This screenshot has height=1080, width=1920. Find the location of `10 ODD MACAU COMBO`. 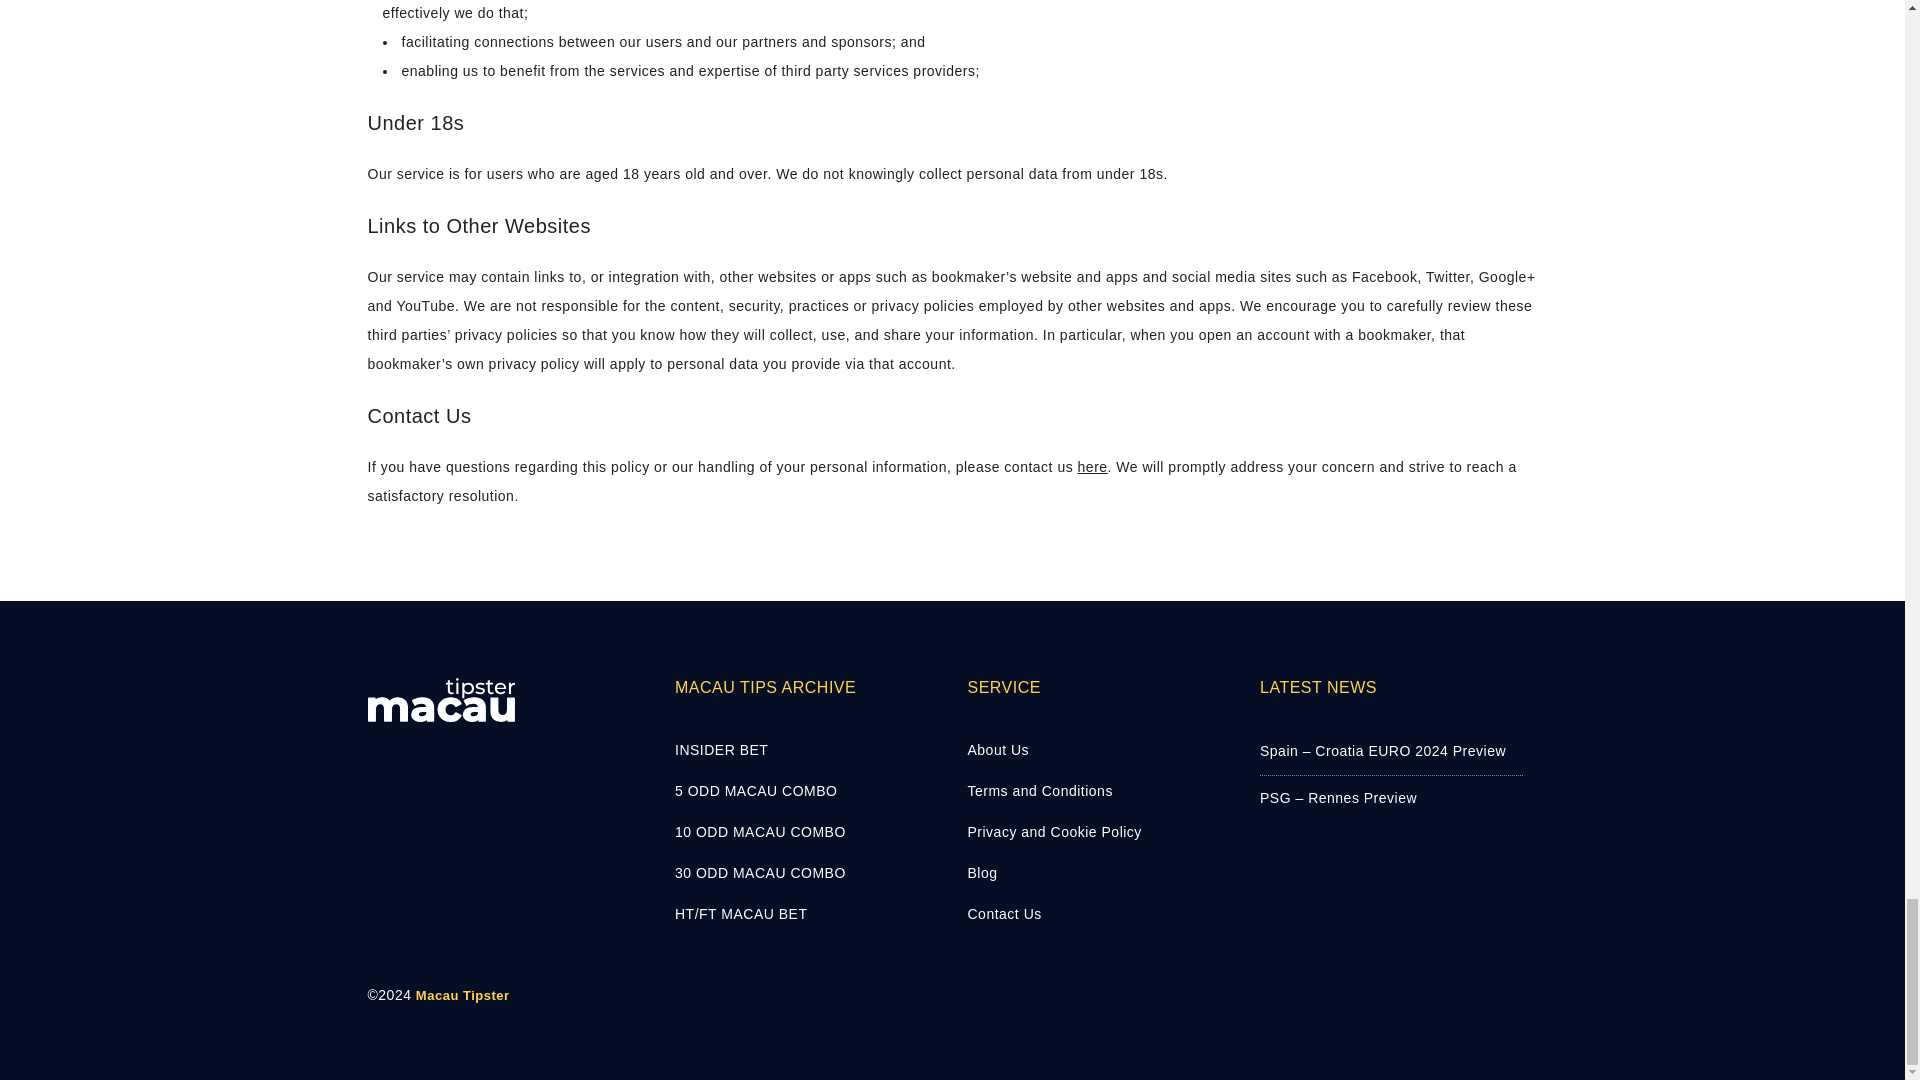

10 ODD MACAU COMBO is located at coordinates (806, 832).